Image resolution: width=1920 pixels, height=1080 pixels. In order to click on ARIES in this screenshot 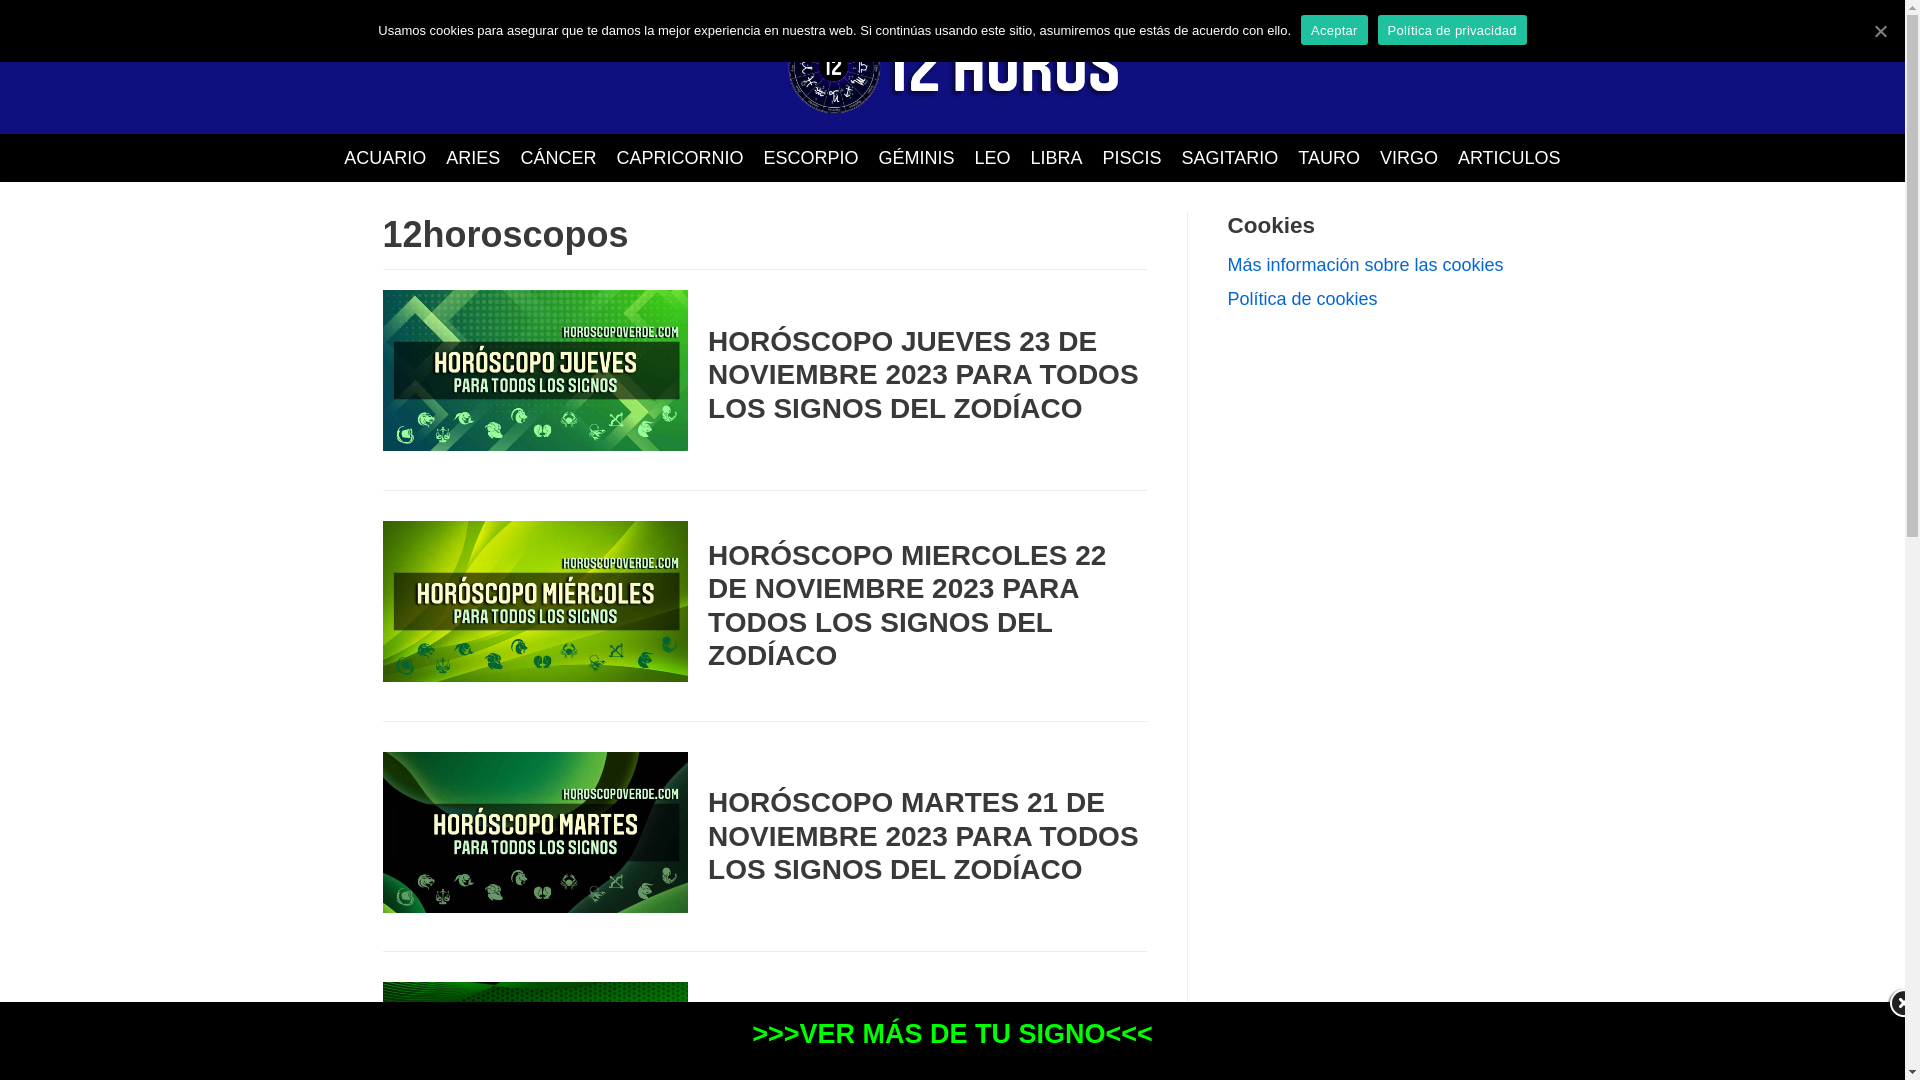, I will do `click(473, 158)`.